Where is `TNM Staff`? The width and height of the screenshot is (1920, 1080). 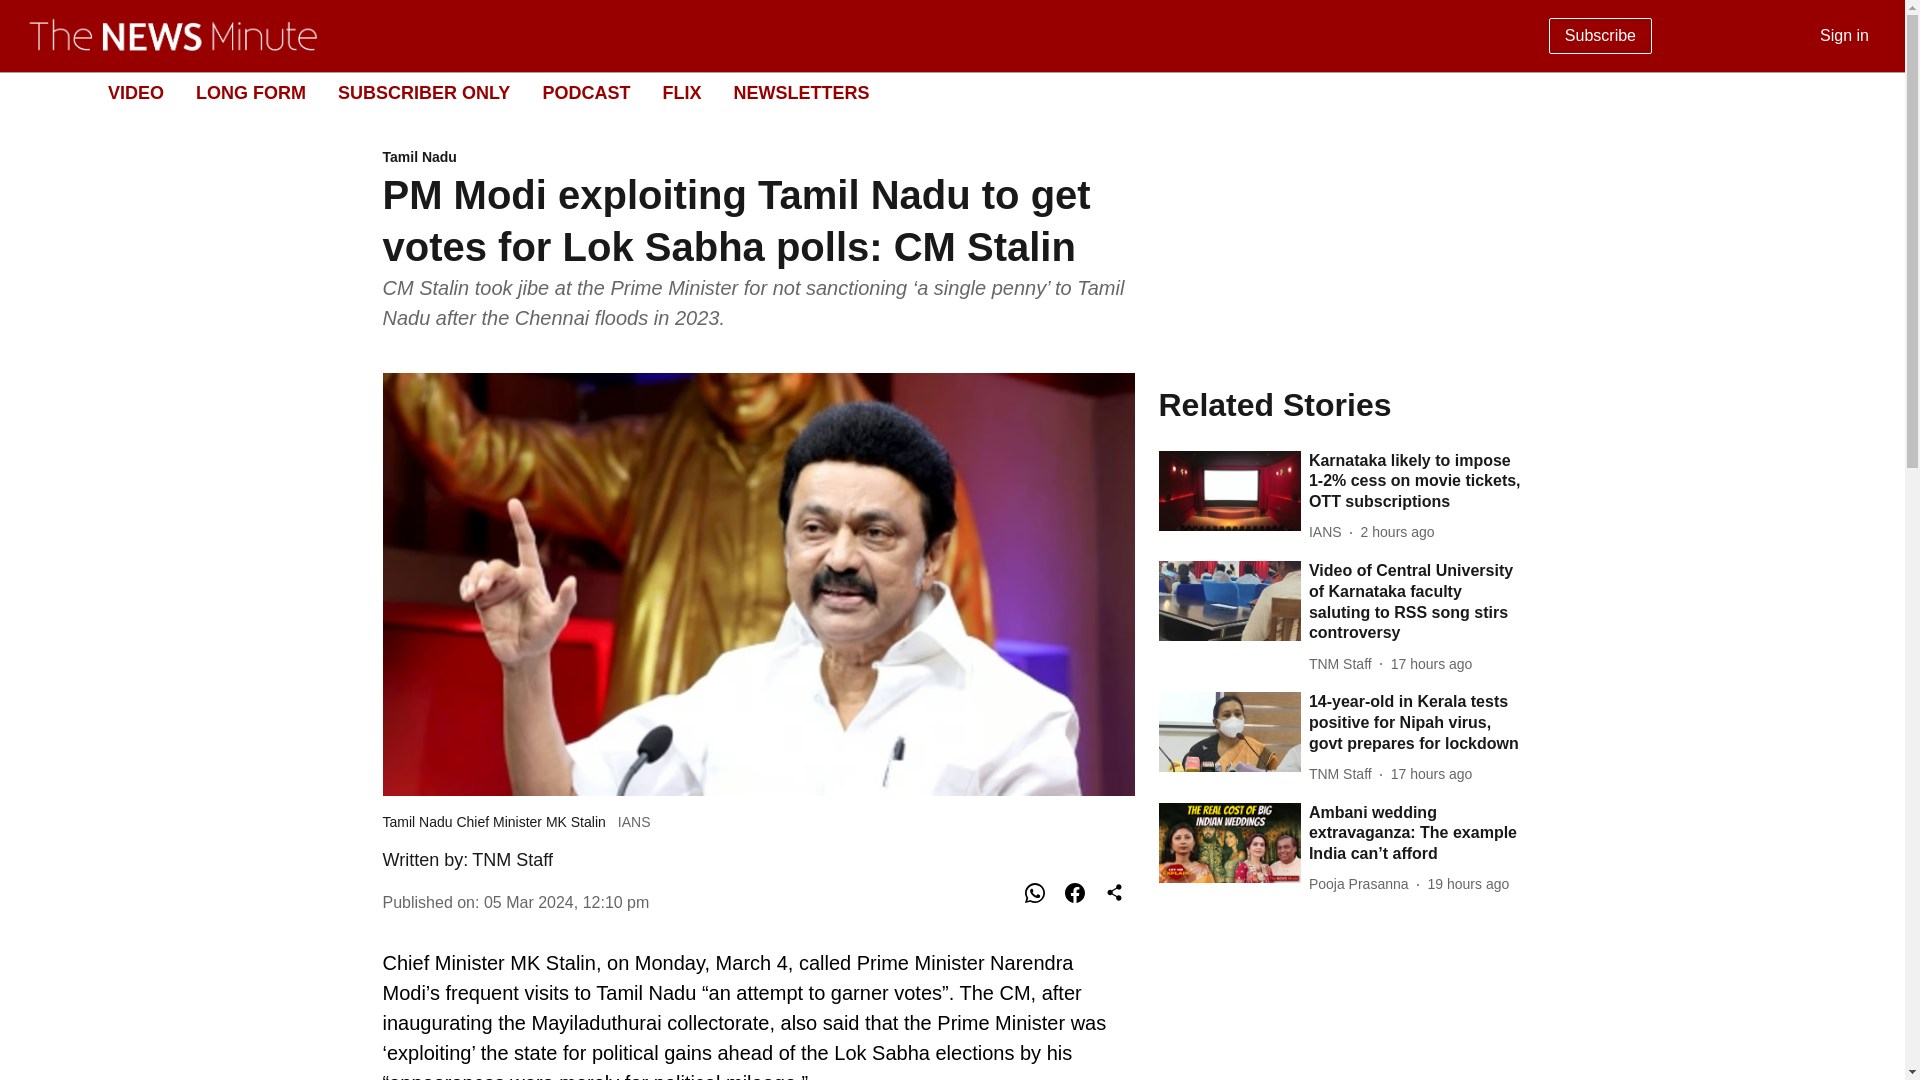 TNM Staff is located at coordinates (512, 860).